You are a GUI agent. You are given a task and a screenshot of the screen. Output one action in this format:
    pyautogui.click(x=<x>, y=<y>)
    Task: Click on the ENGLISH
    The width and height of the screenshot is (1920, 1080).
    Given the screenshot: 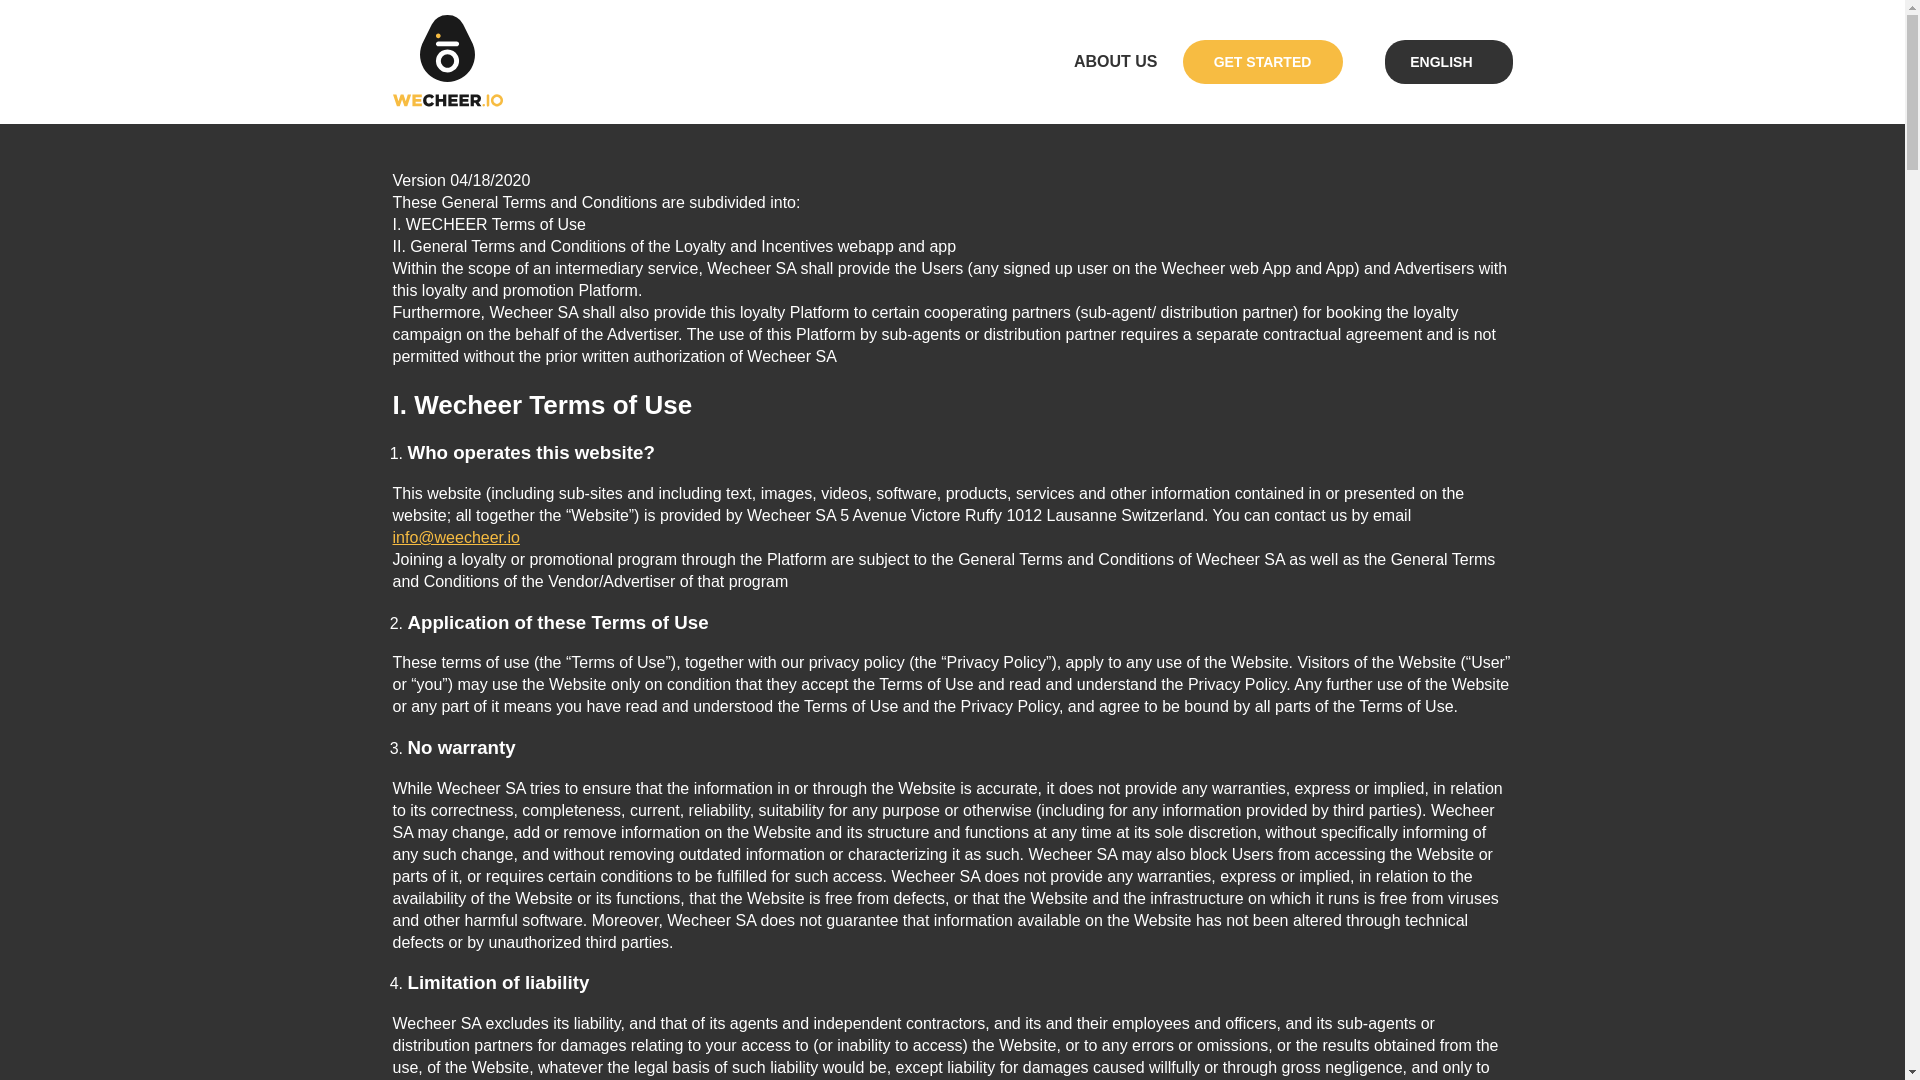 What is the action you would take?
    pyautogui.click(x=1440, y=61)
    